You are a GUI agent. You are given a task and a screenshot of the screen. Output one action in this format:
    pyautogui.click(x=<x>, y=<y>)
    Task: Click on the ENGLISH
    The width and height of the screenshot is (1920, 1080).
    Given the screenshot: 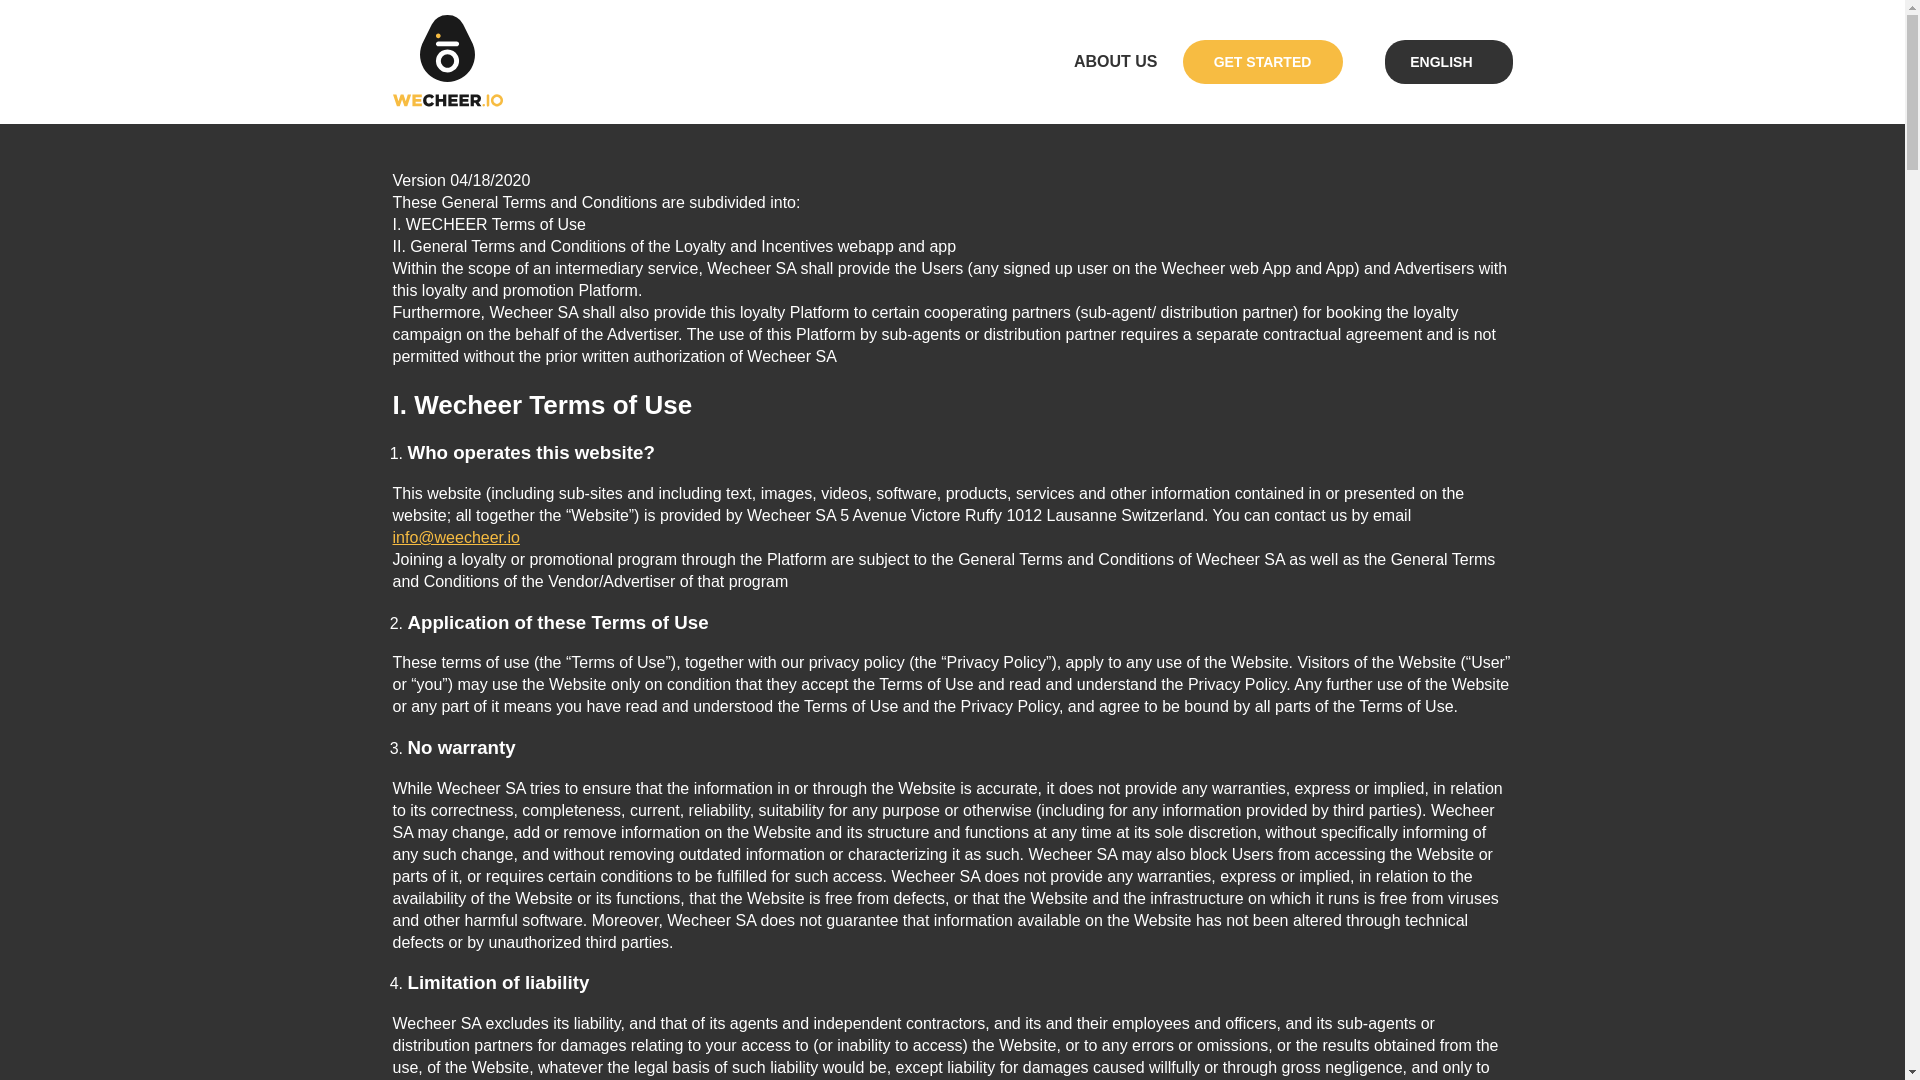 What is the action you would take?
    pyautogui.click(x=1440, y=61)
    